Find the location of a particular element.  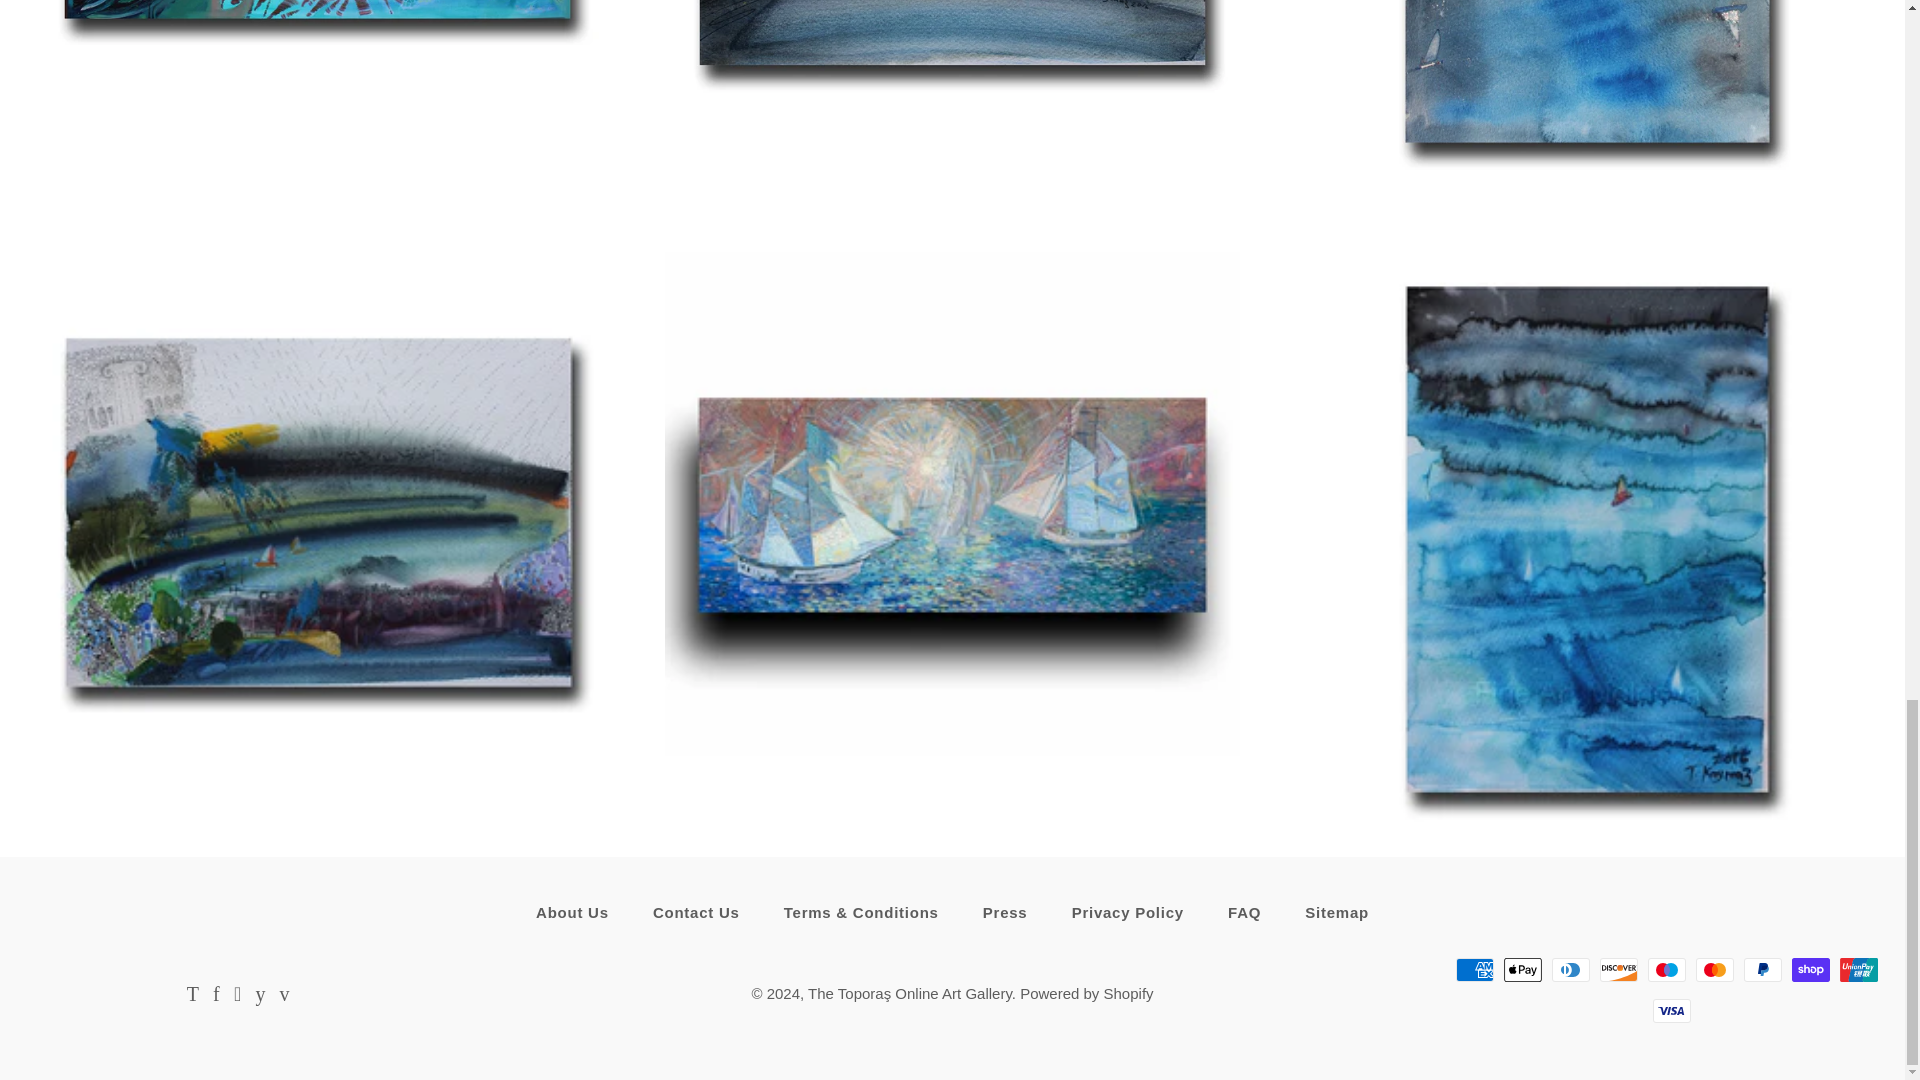

Union Pay is located at coordinates (1858, 969).